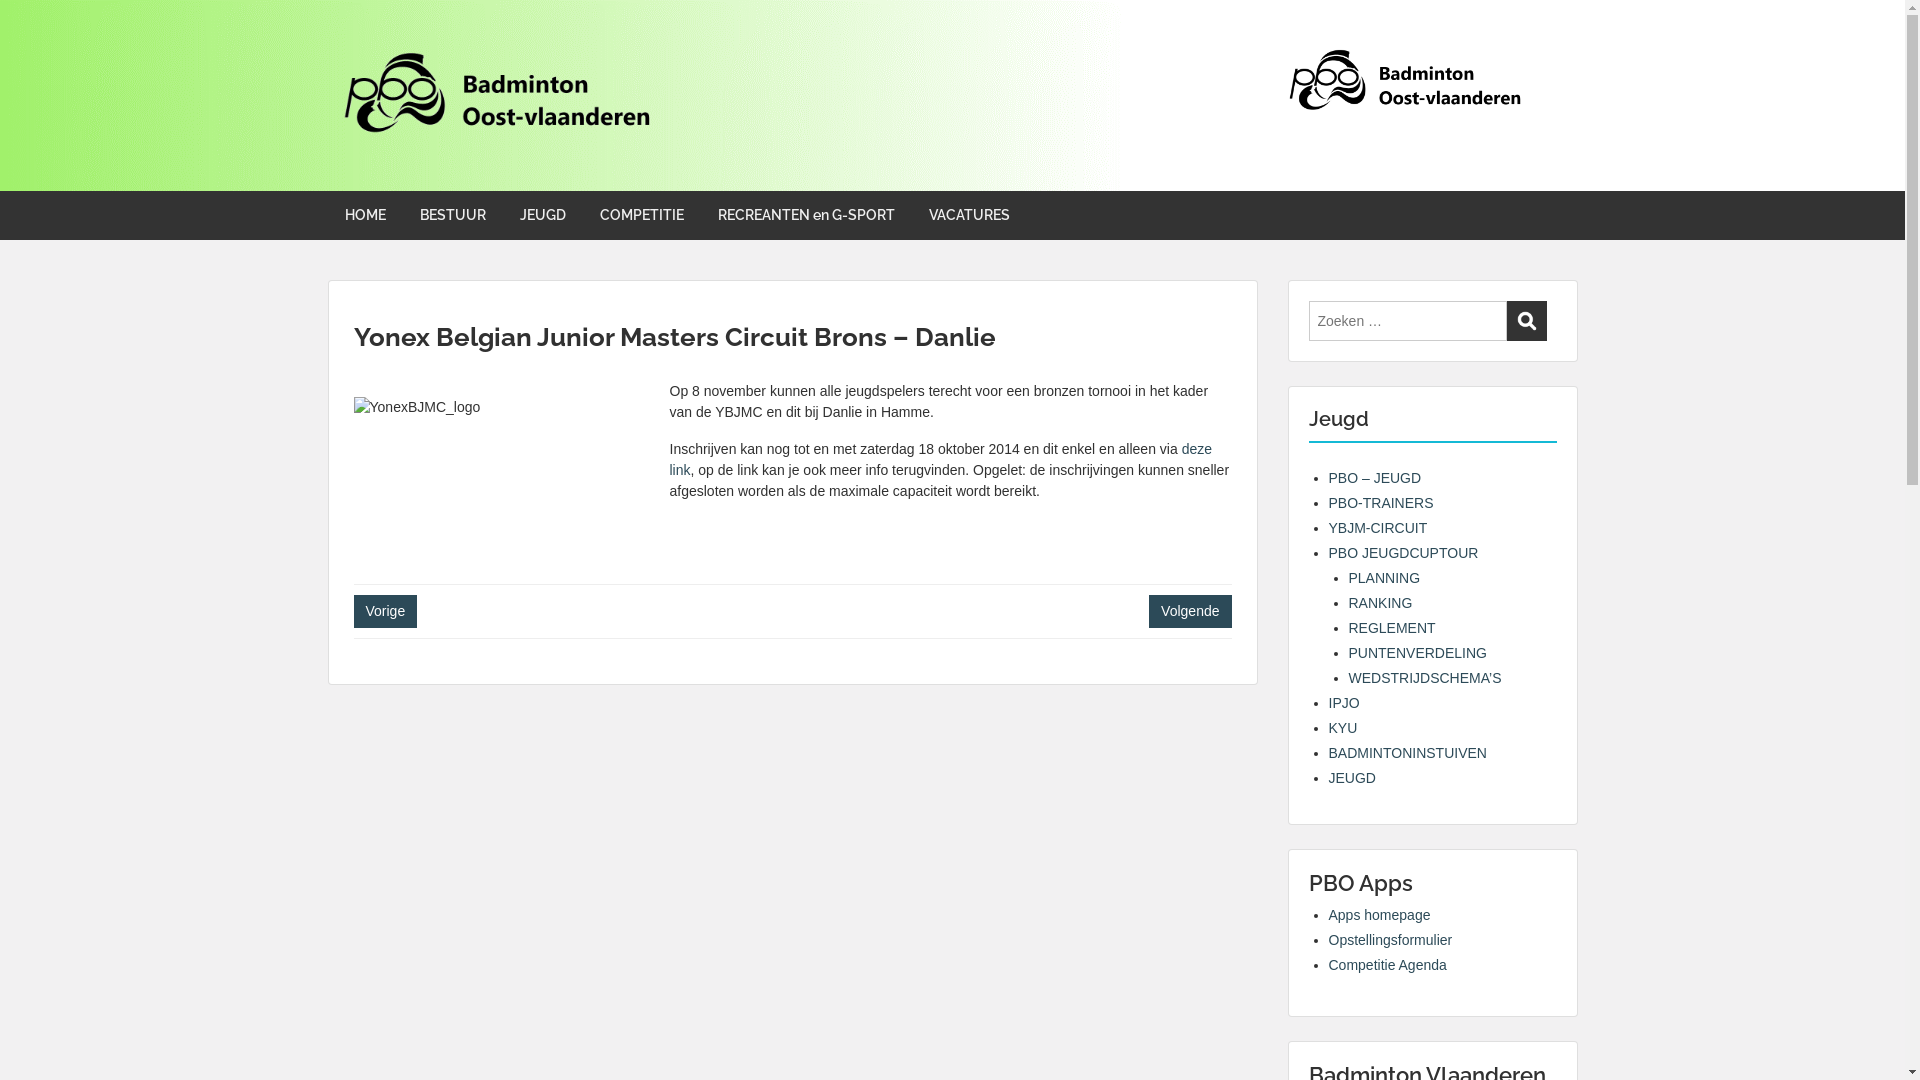 This screenshot has width=1920, height=1080. Describe the element at coordinates (1390, 940) in the screenshot. I see `Opstellingsformulier` at that location.